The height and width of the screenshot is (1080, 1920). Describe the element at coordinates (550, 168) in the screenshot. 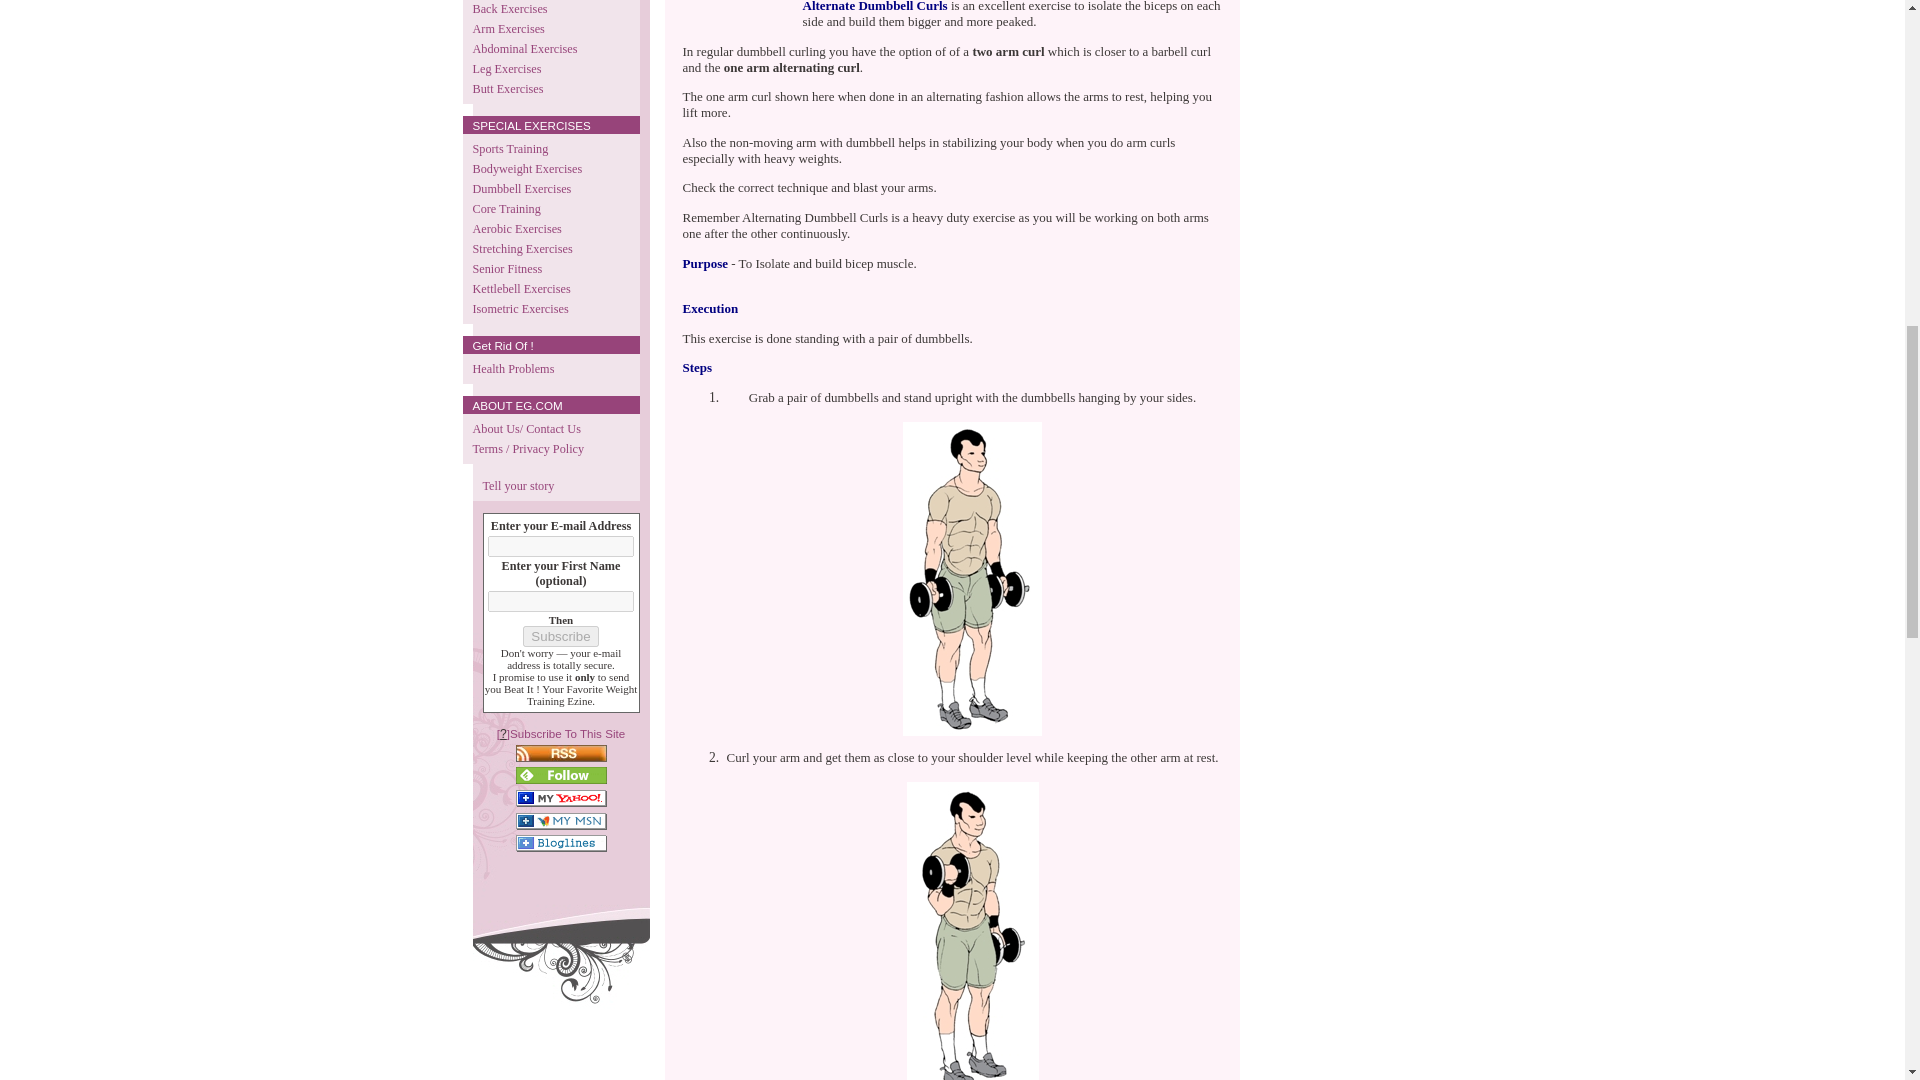

I see `Bodyweight Exercises` at that location.